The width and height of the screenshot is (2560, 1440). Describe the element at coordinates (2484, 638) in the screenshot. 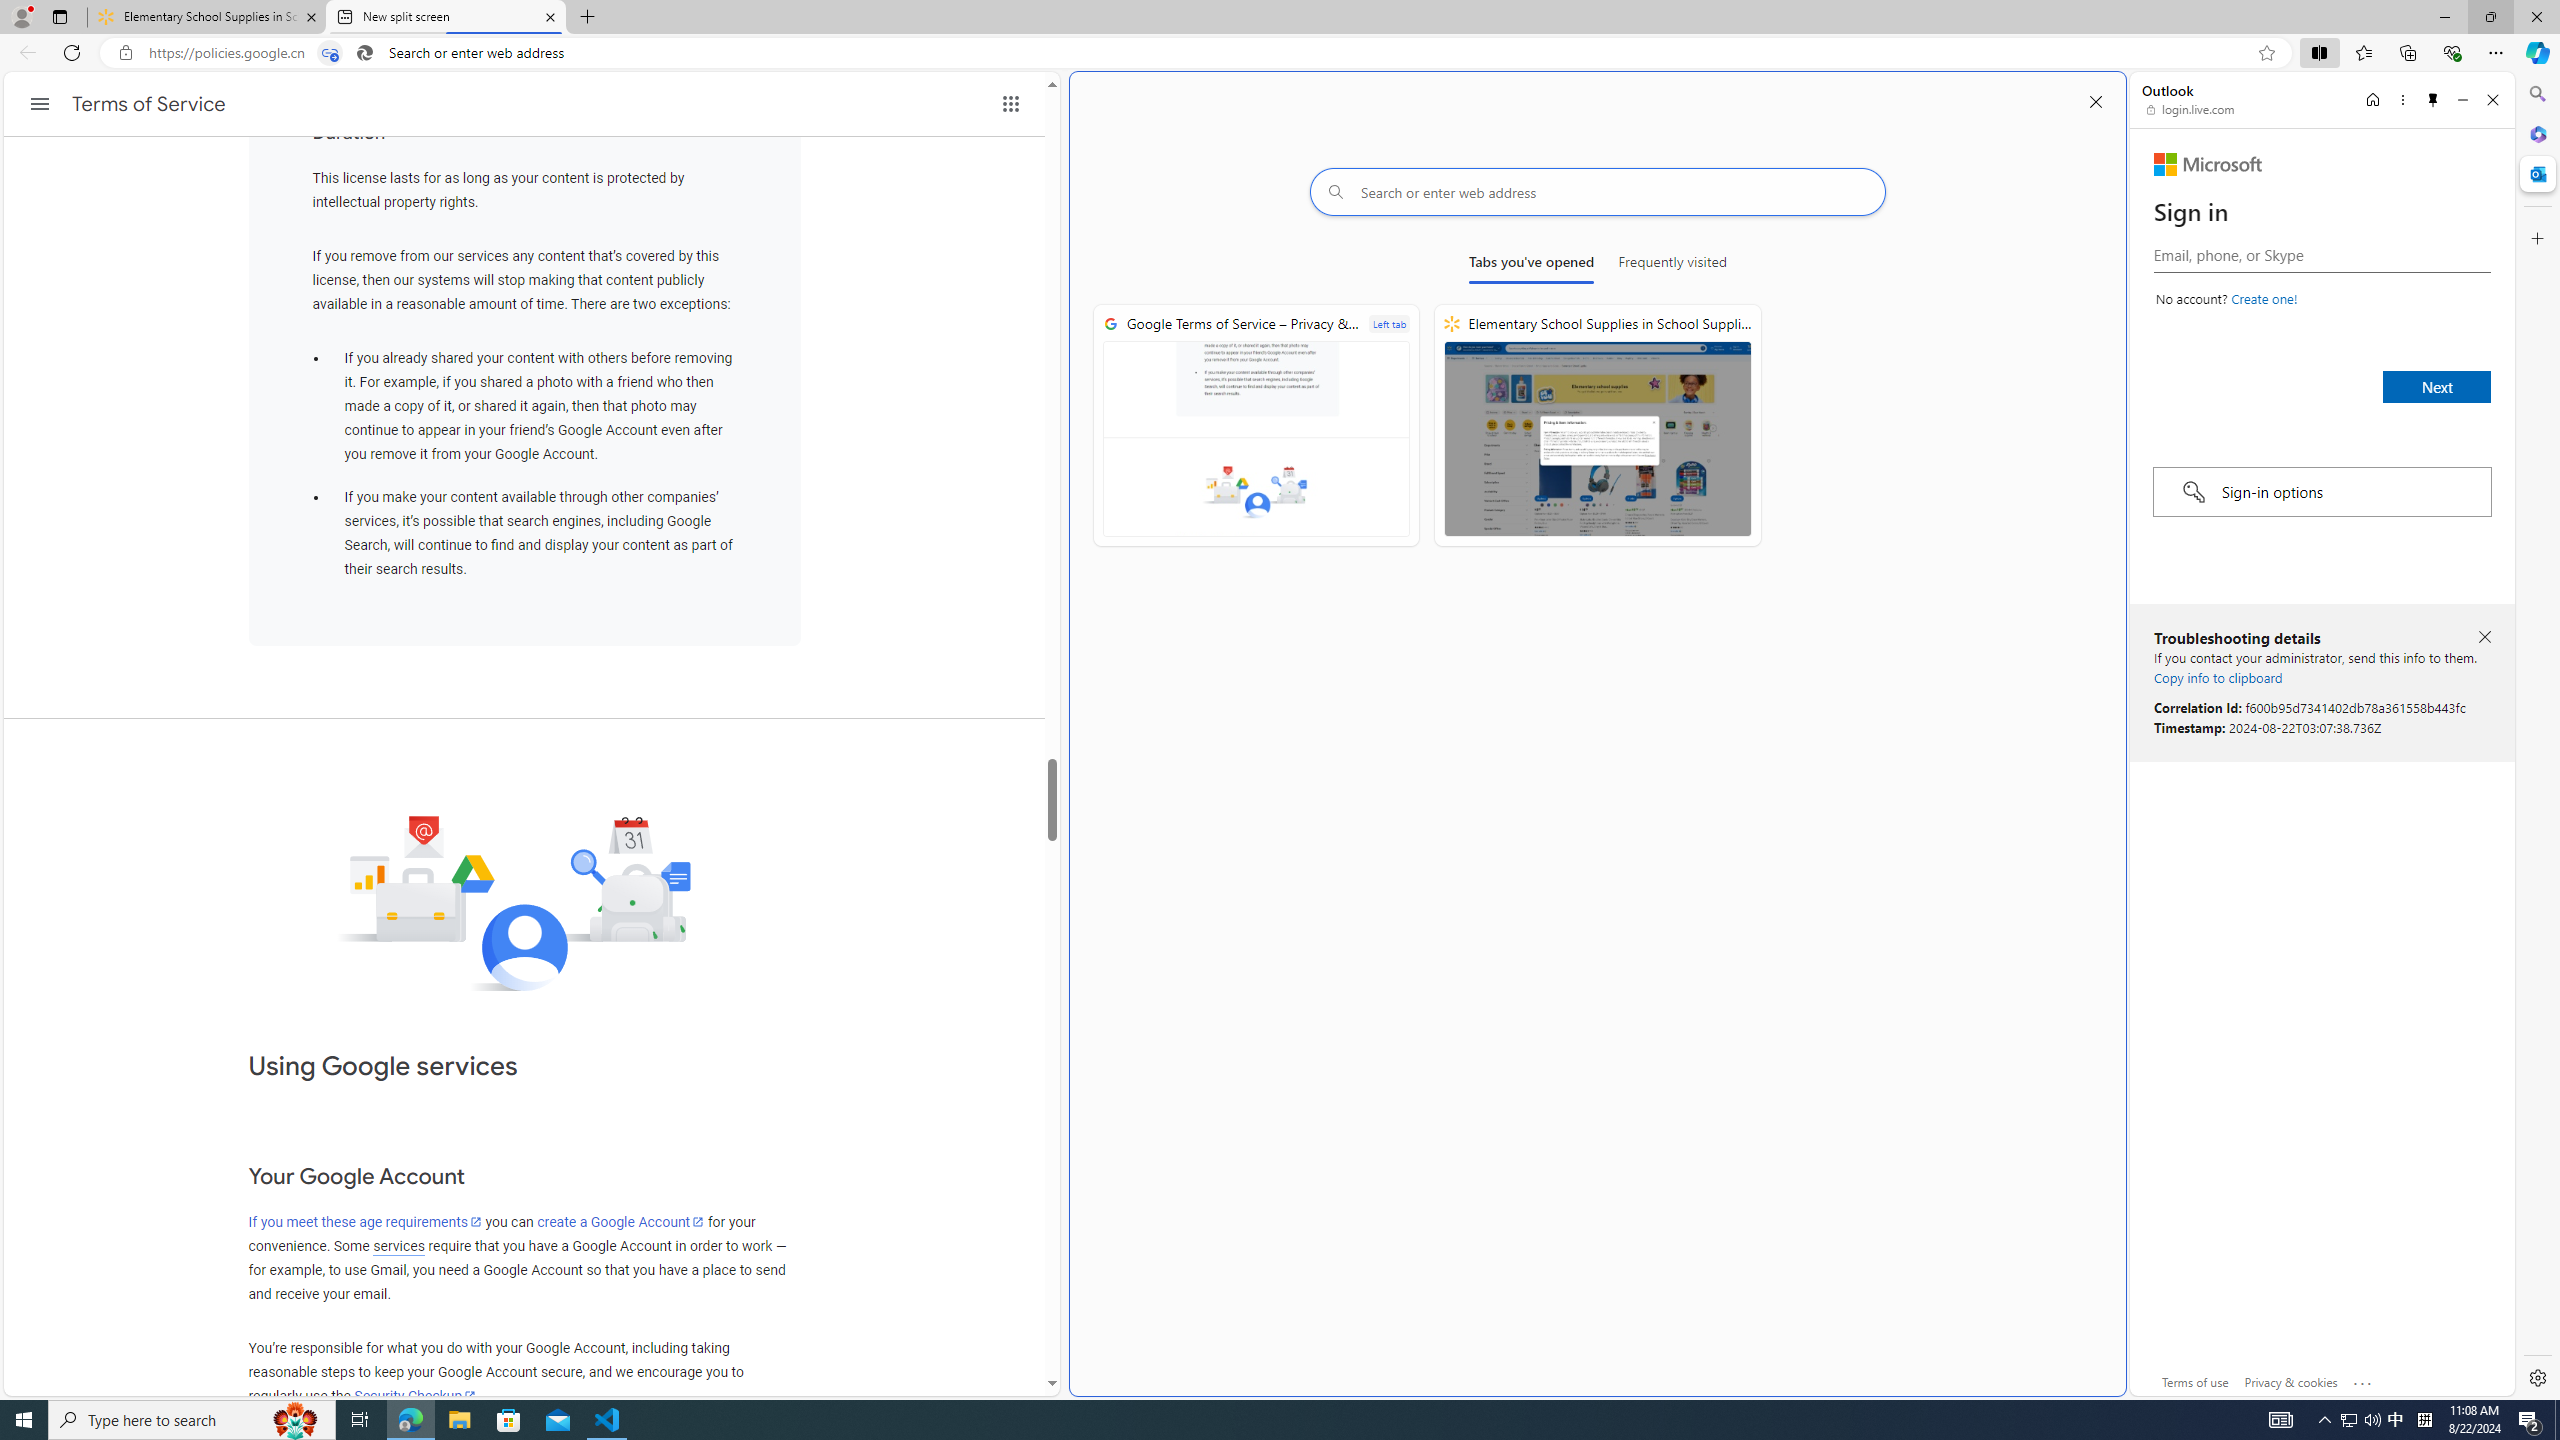

I see `Close troubleshooting details` at that location.